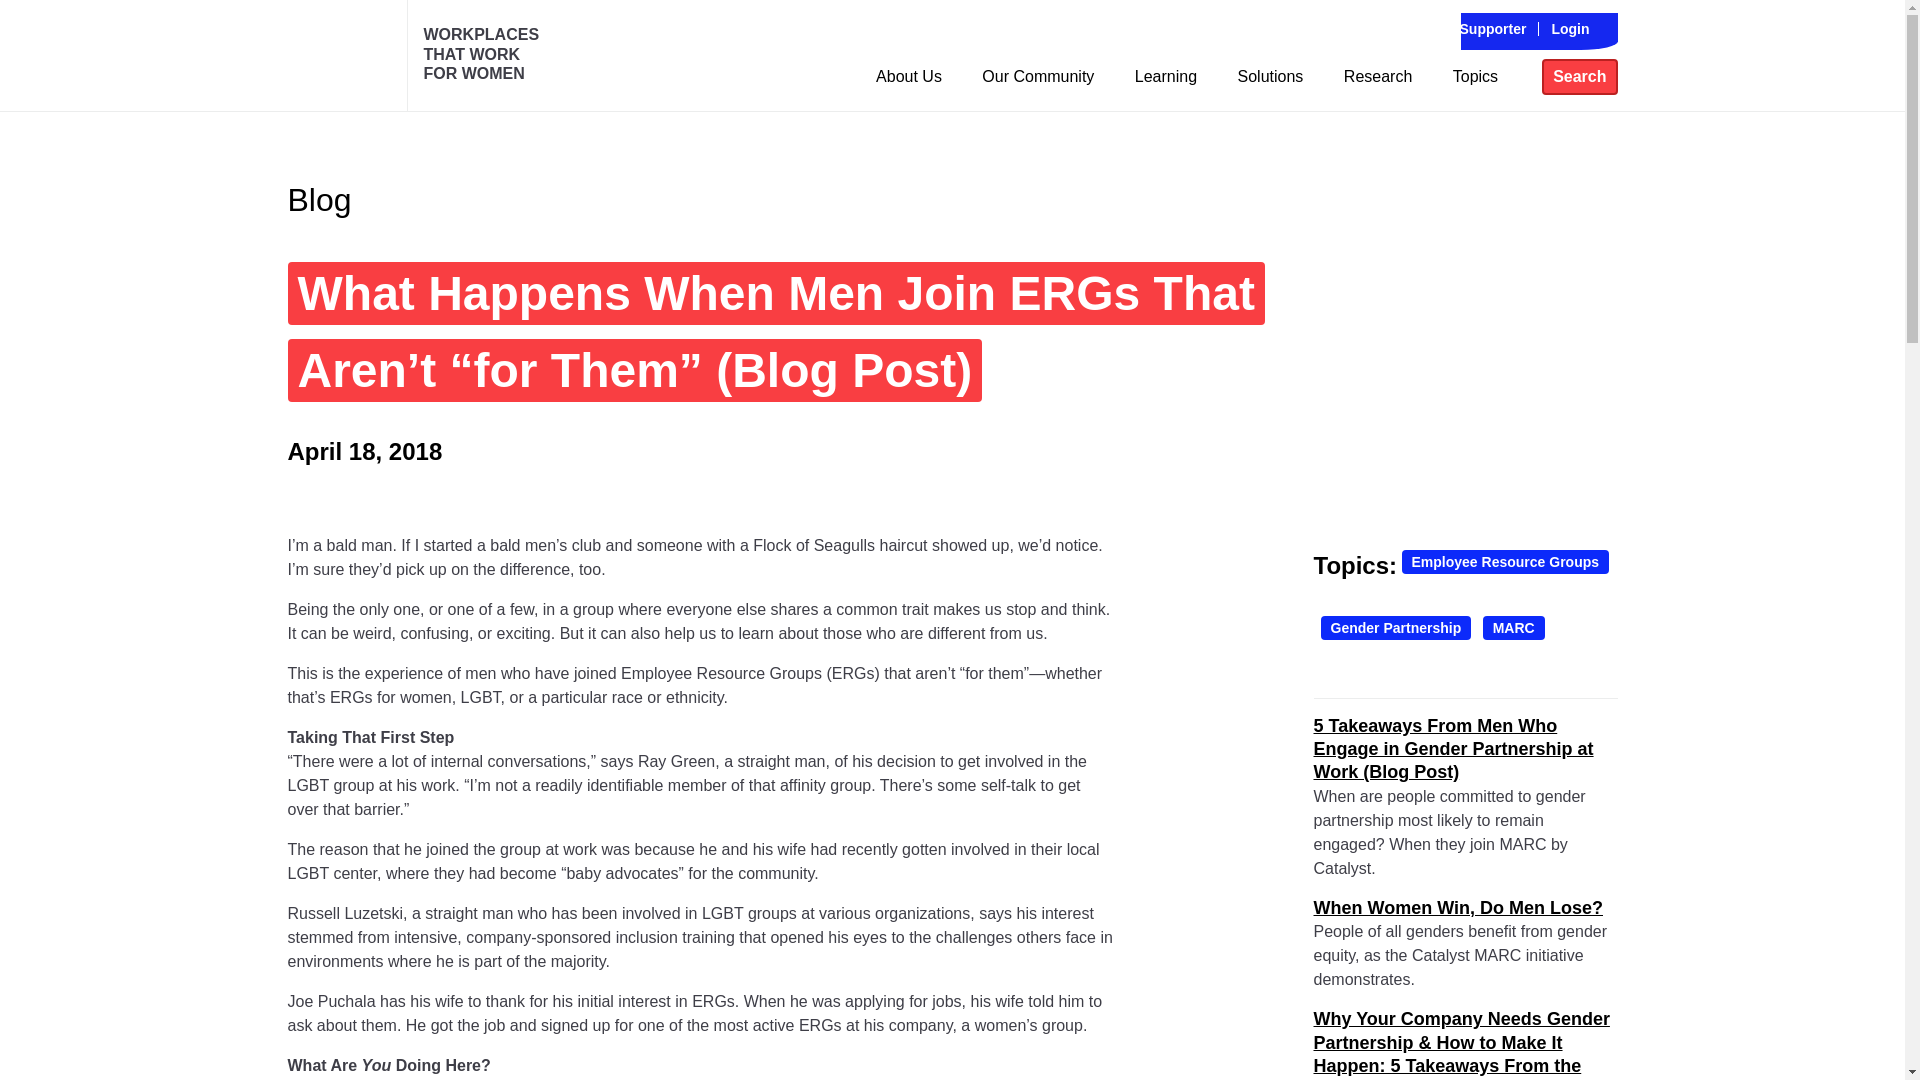 The width and height of the screenshot is (1920, 1080). Describe the element at coordinates (340, 55) in the screenshot. I see `Home` at that location.